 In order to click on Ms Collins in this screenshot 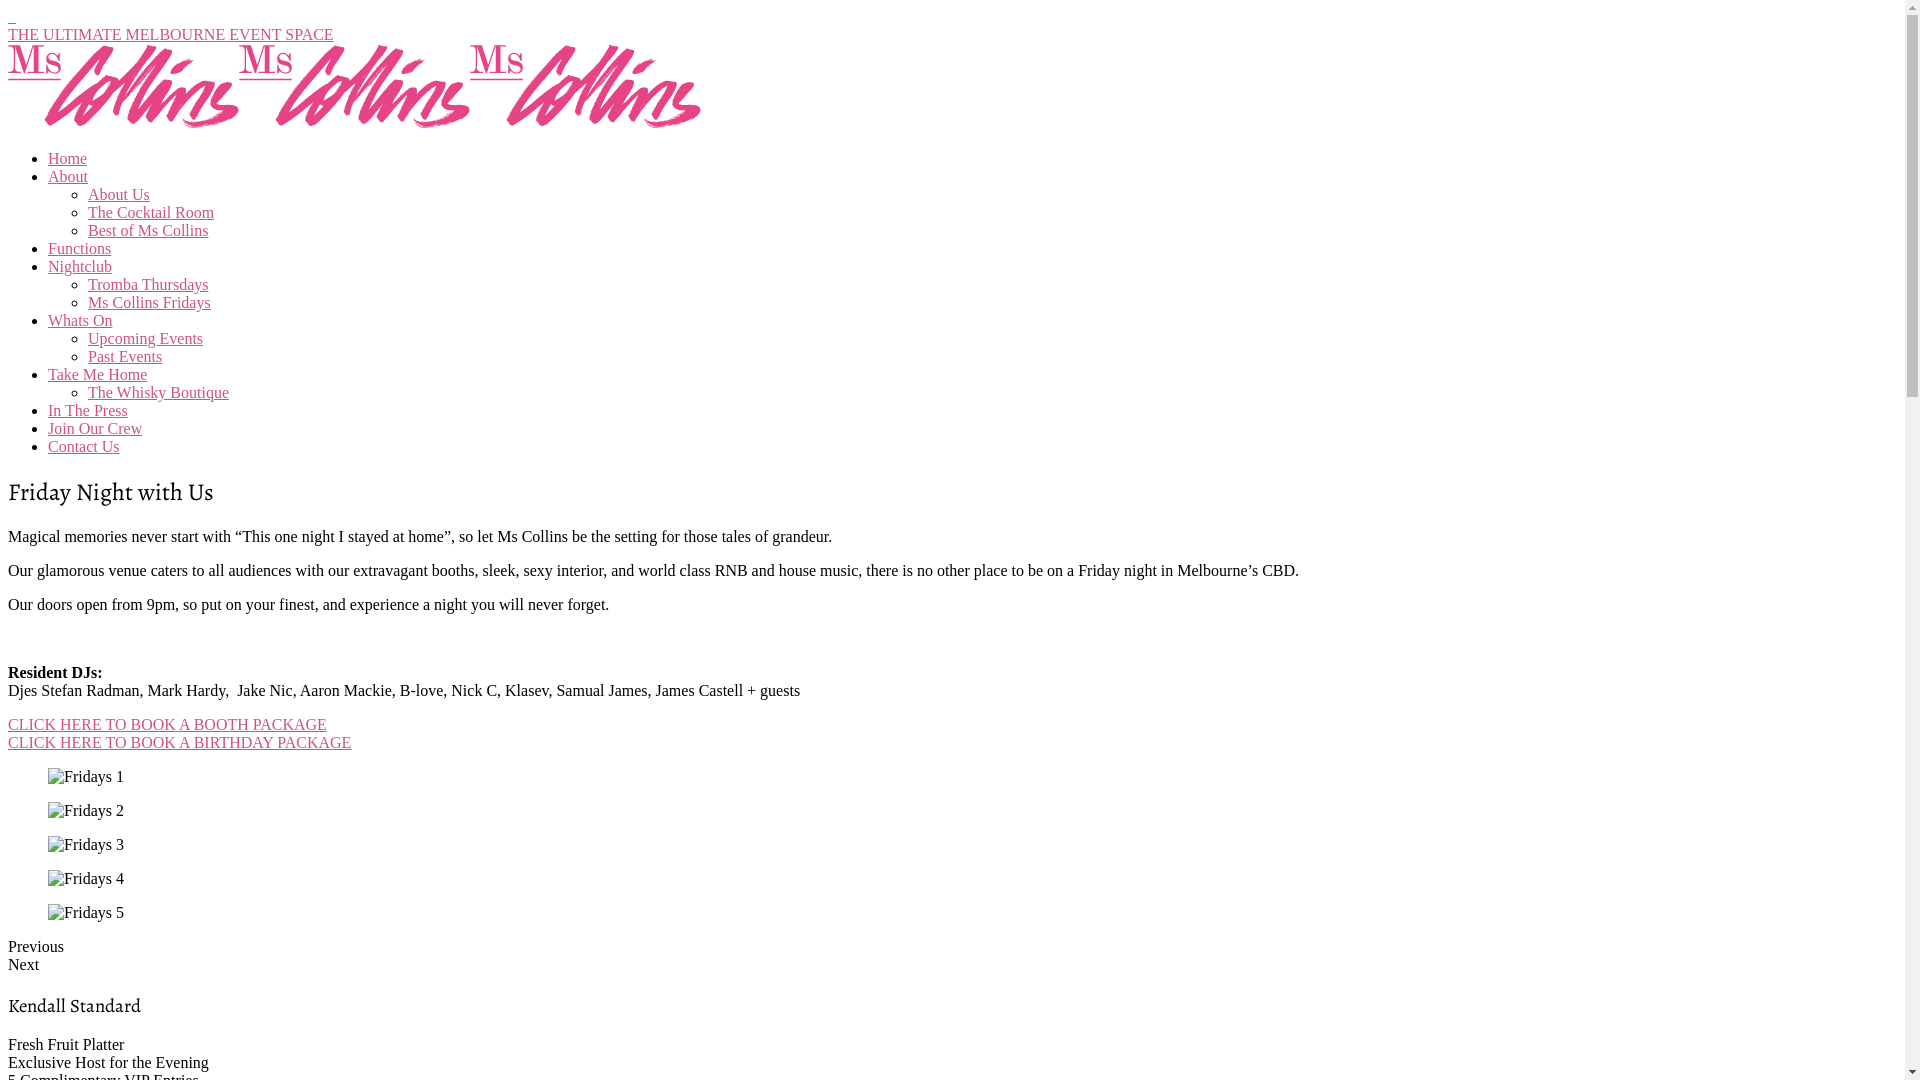, I will do `click(586, 124)`.